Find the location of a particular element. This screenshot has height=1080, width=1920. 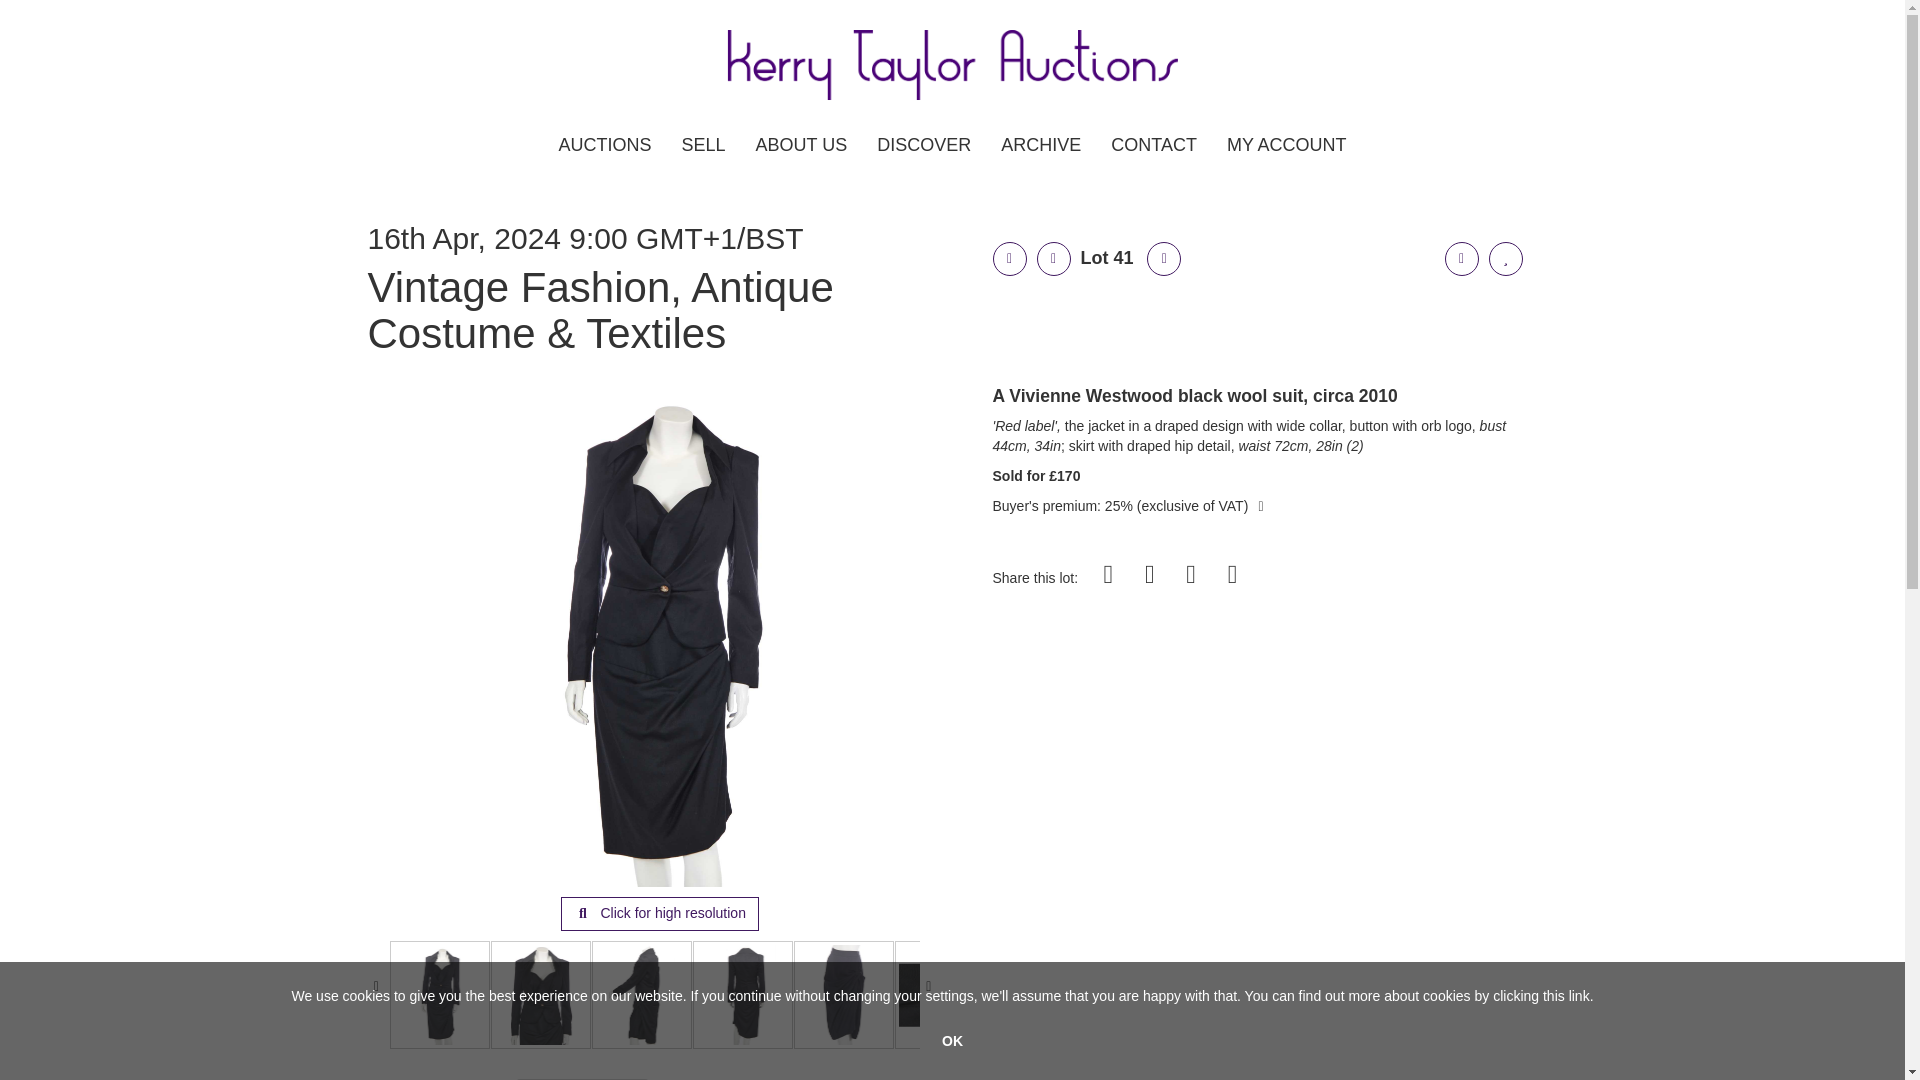

ABOUT US is located at coordinates (800, 152).